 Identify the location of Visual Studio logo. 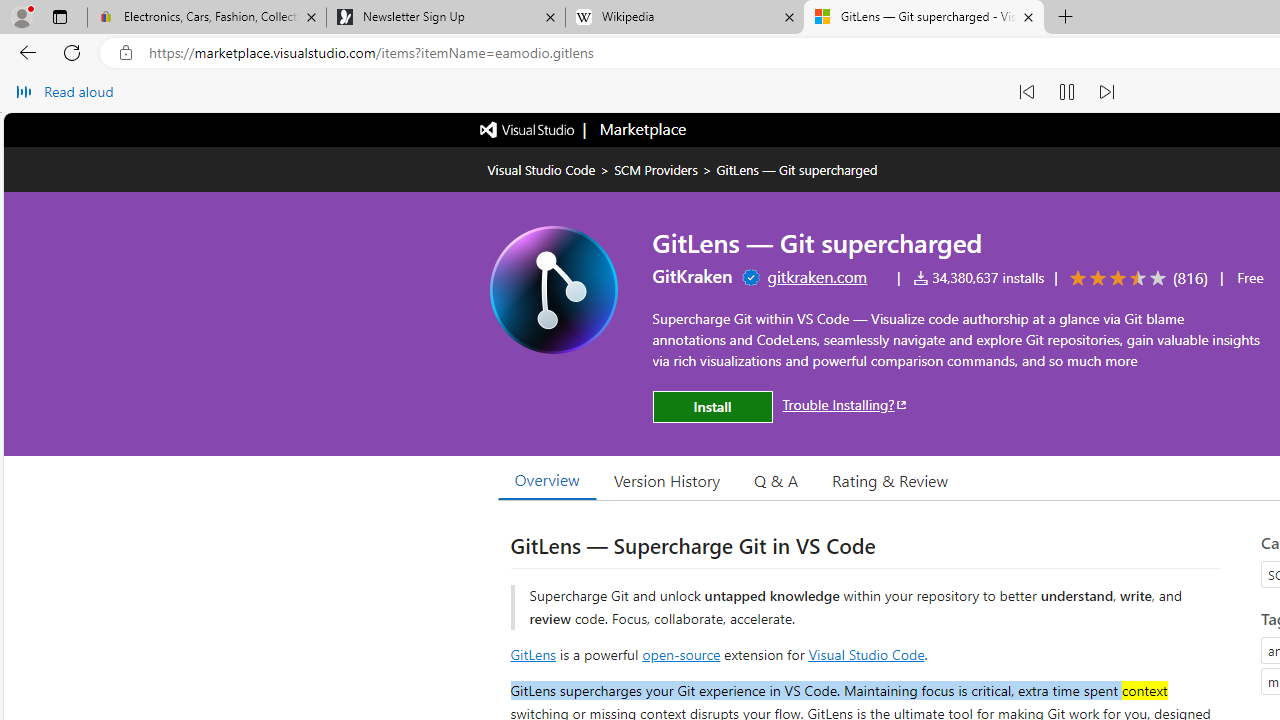
(528, 128).